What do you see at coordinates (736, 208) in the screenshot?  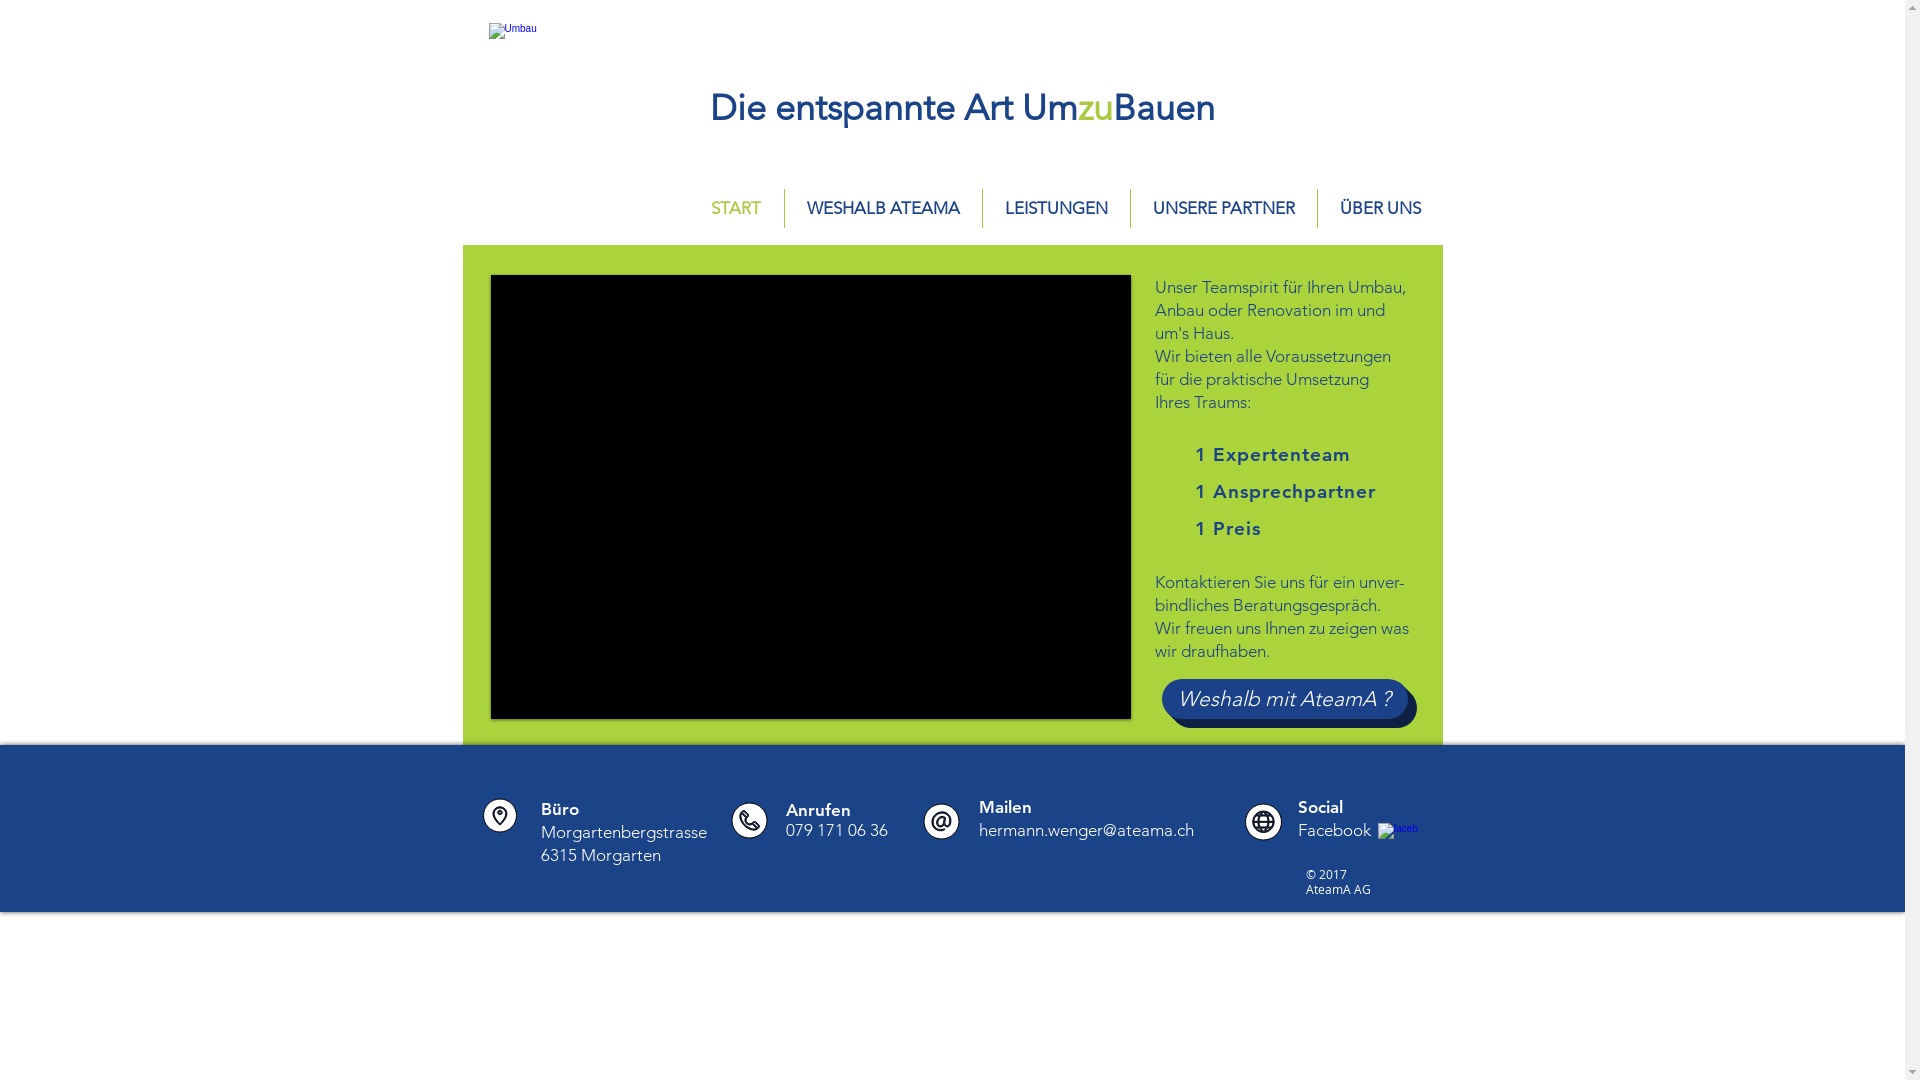 I see `START` at bounding box center [736, 208].